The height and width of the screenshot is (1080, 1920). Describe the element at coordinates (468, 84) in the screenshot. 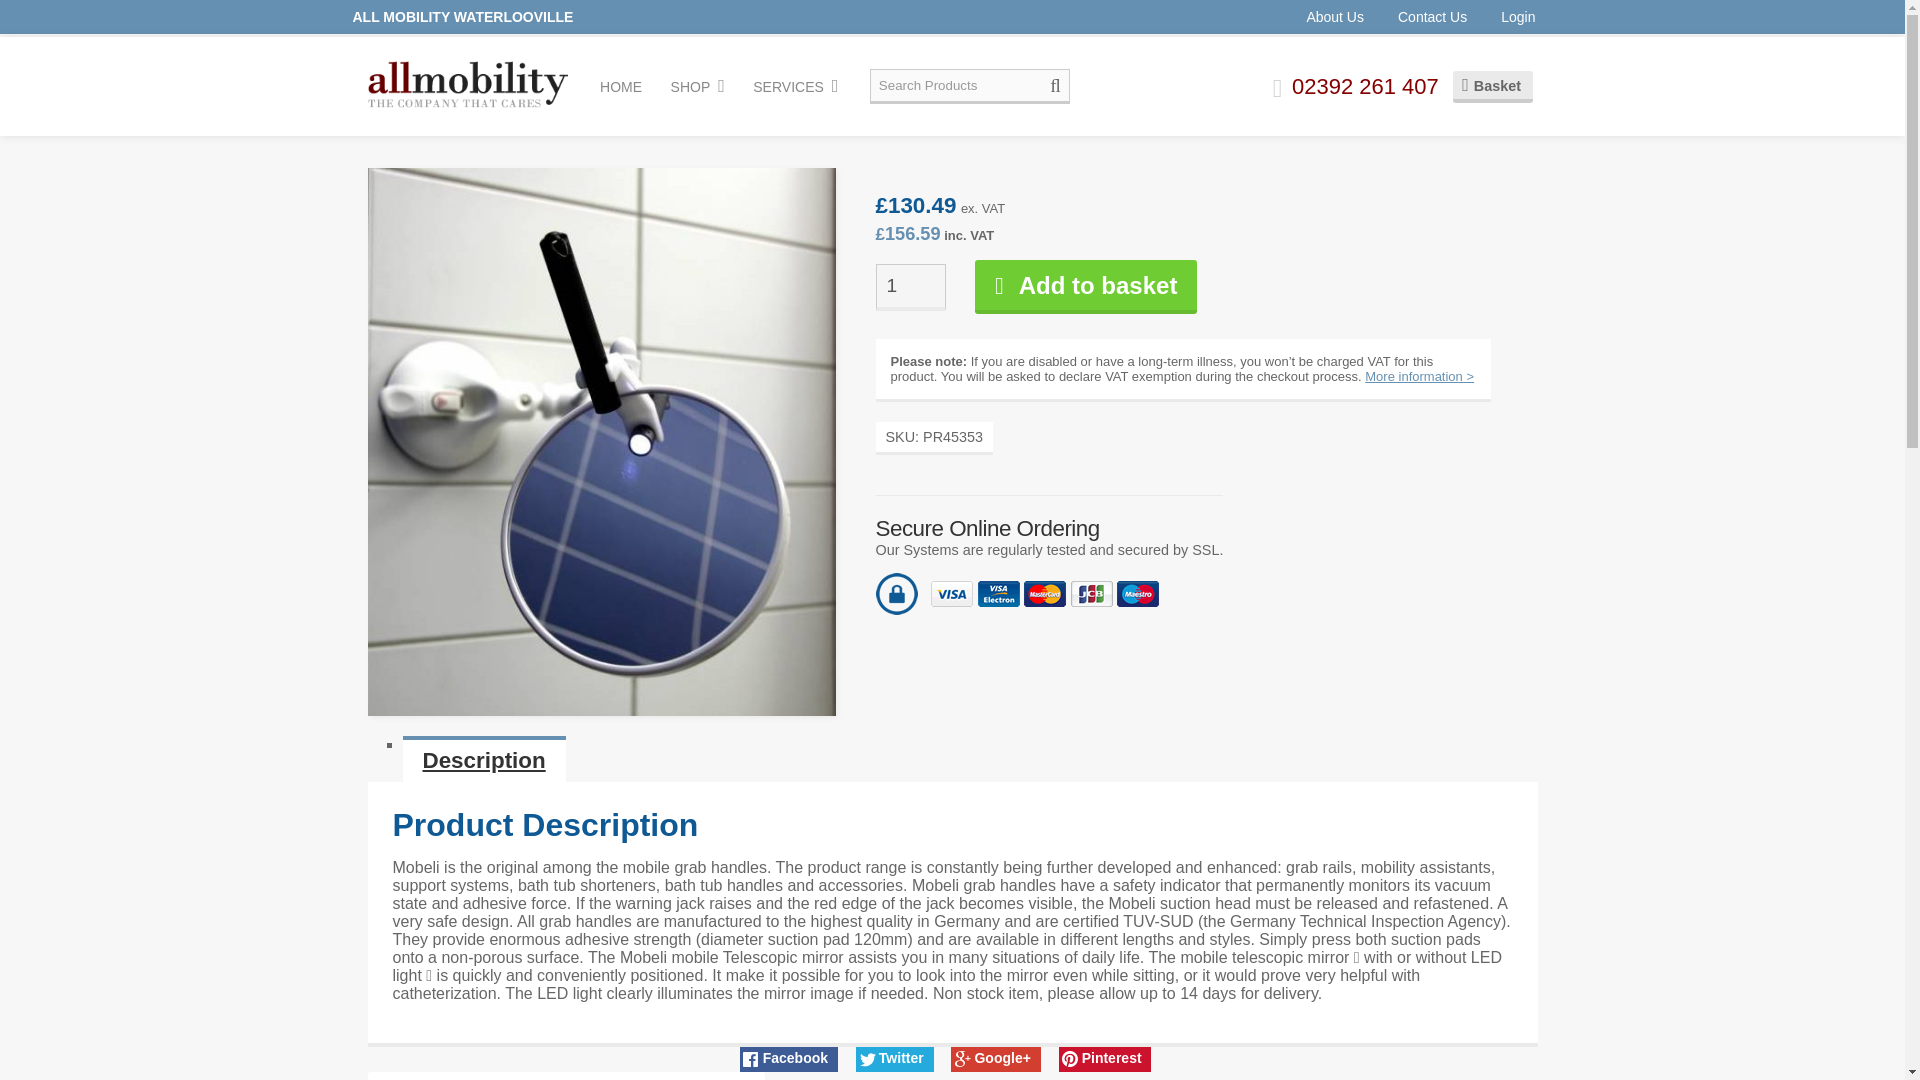

I see `All Mobility` at that location.